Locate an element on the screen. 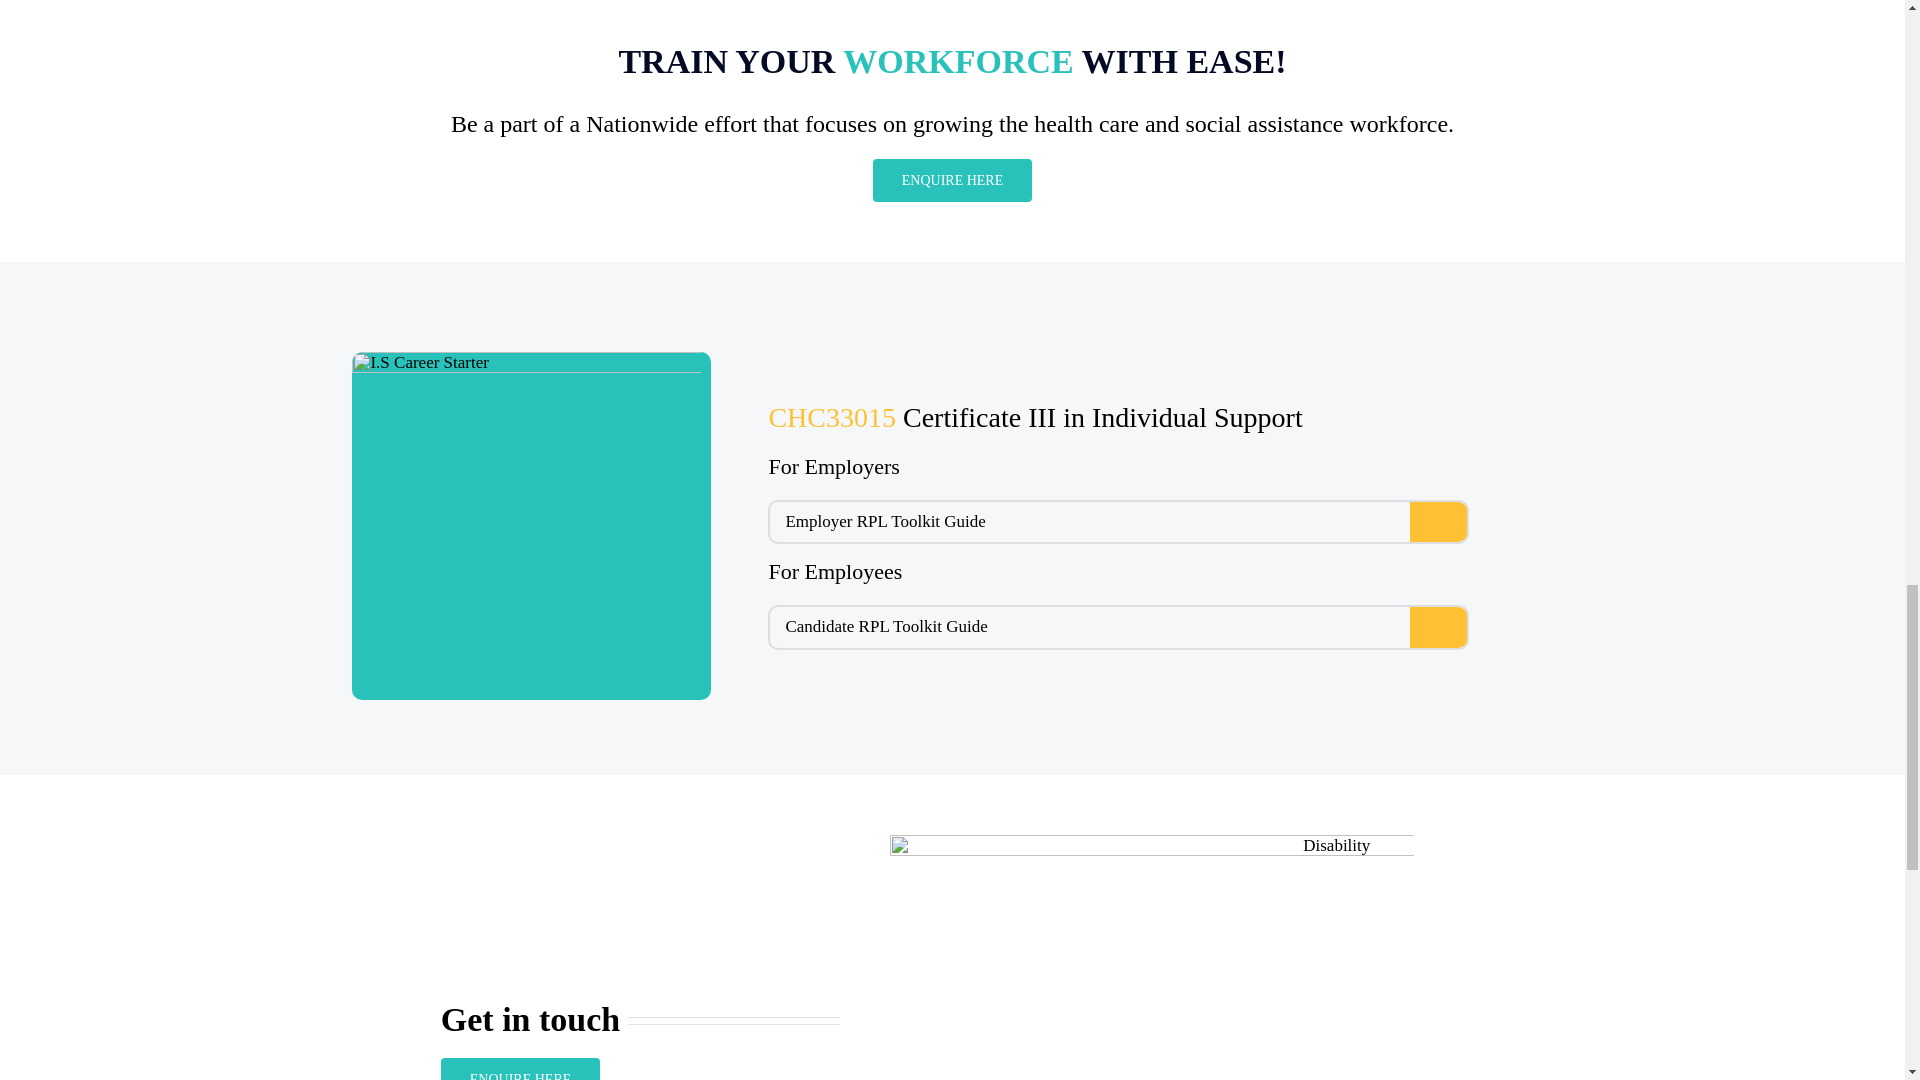 Image resolution: width=1920 pixels, height=1080 pixels. I.S Career Starter is located at coordinates (526, 526).